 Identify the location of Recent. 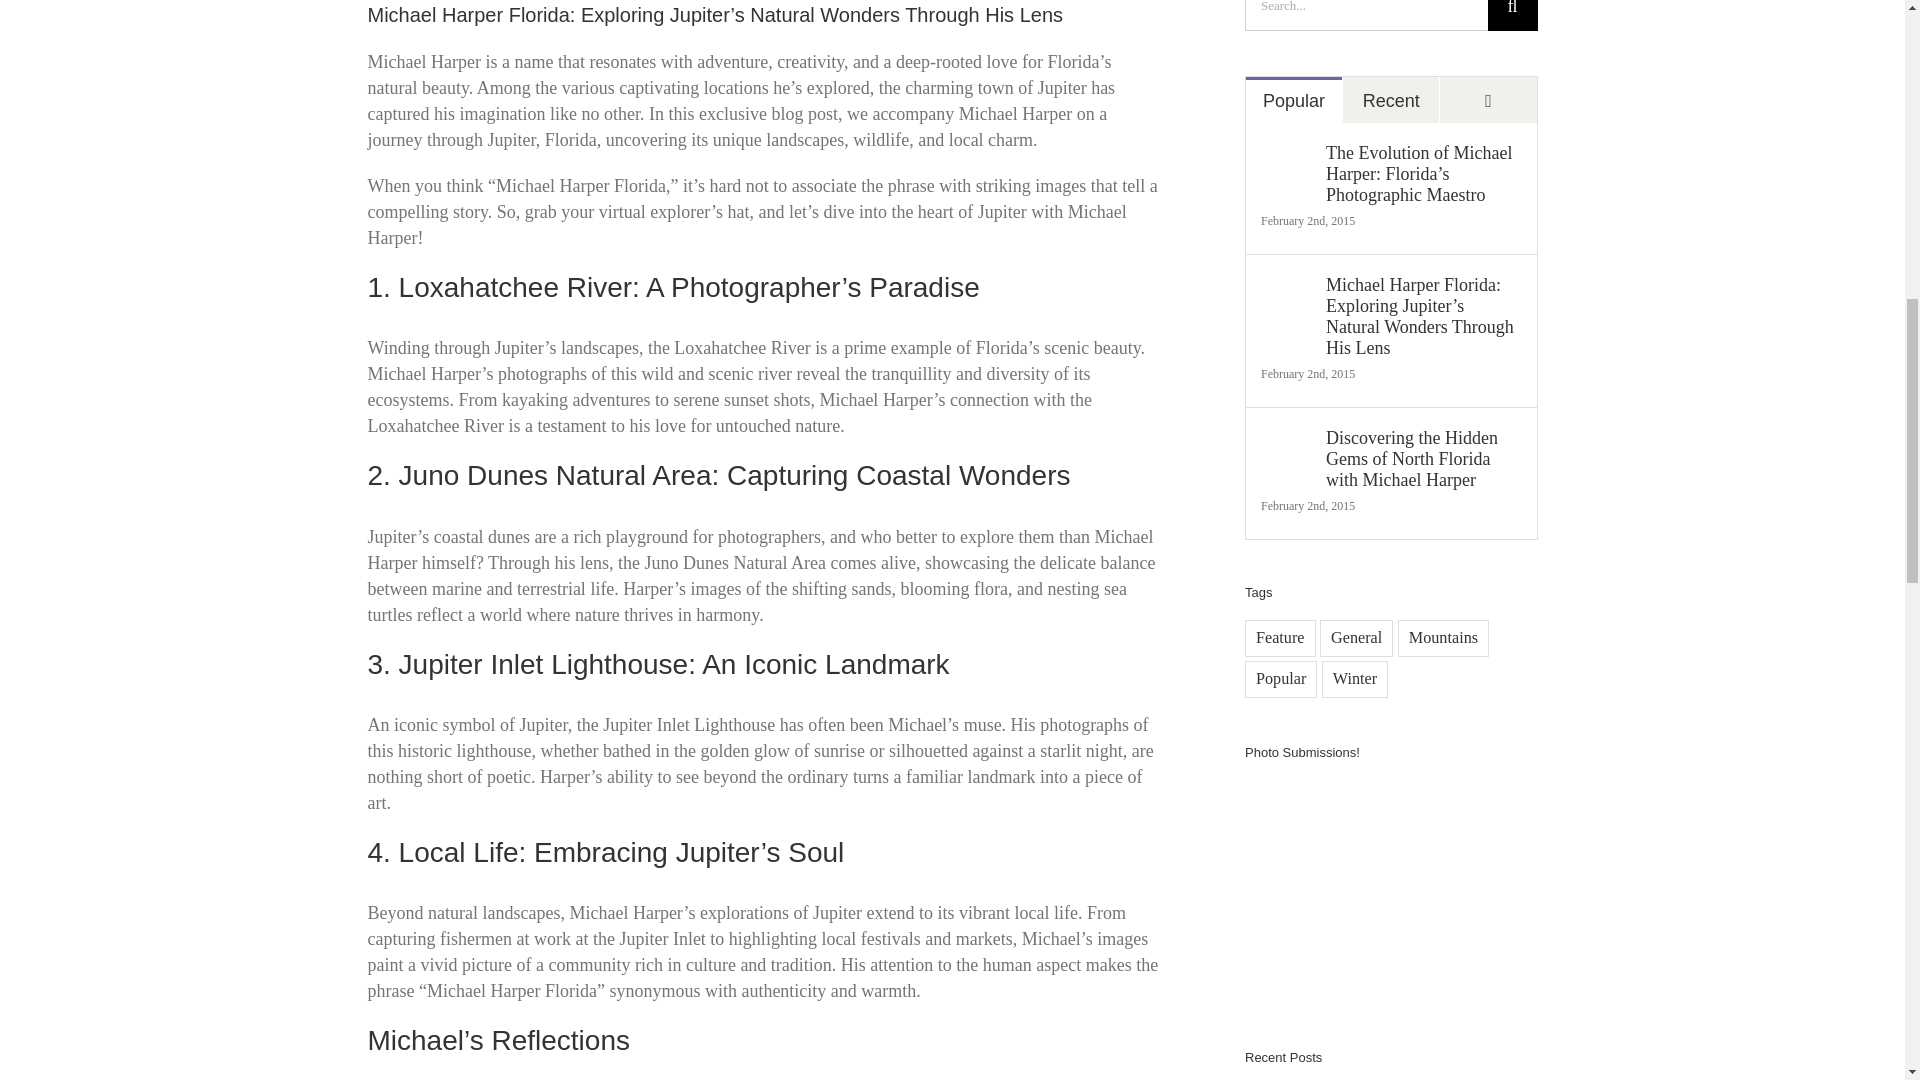
(1390, 100).